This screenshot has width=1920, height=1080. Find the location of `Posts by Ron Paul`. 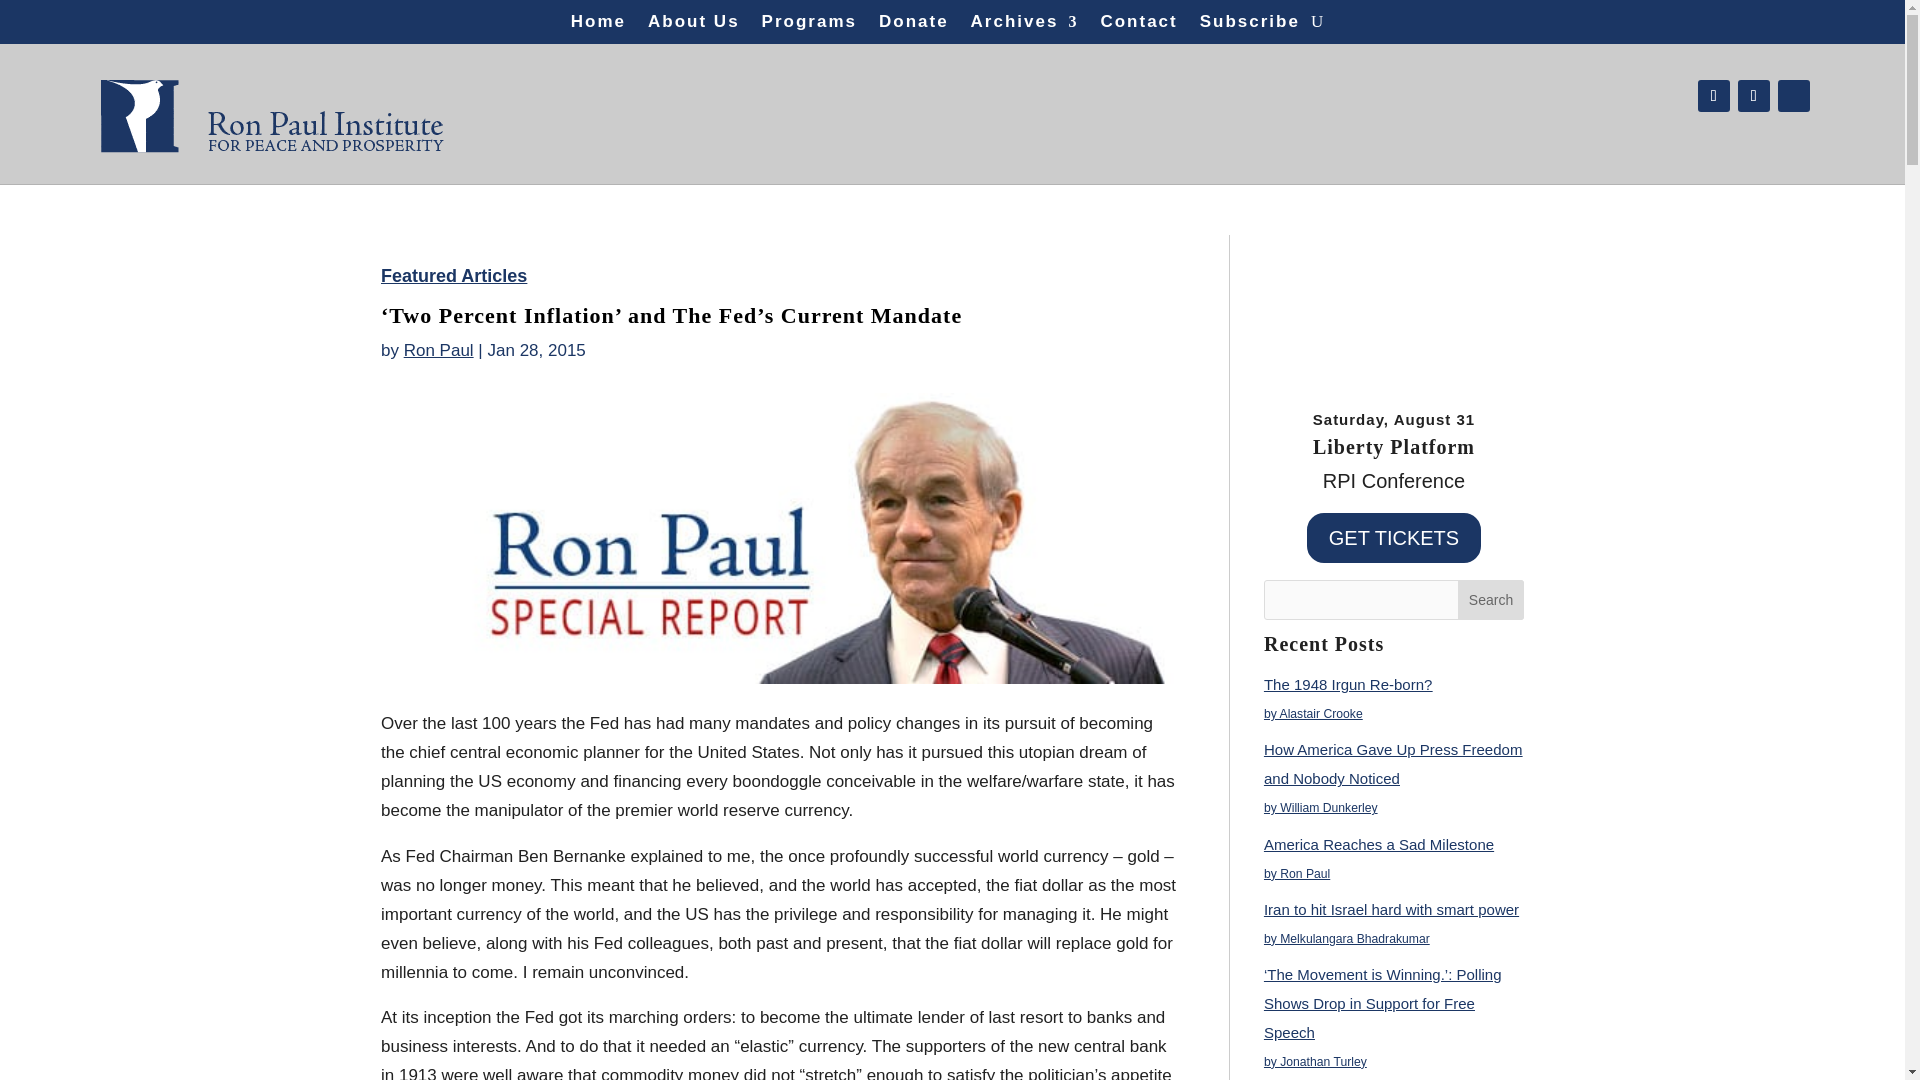

Posts by Ron Paul is located at coordinates (438, 350).